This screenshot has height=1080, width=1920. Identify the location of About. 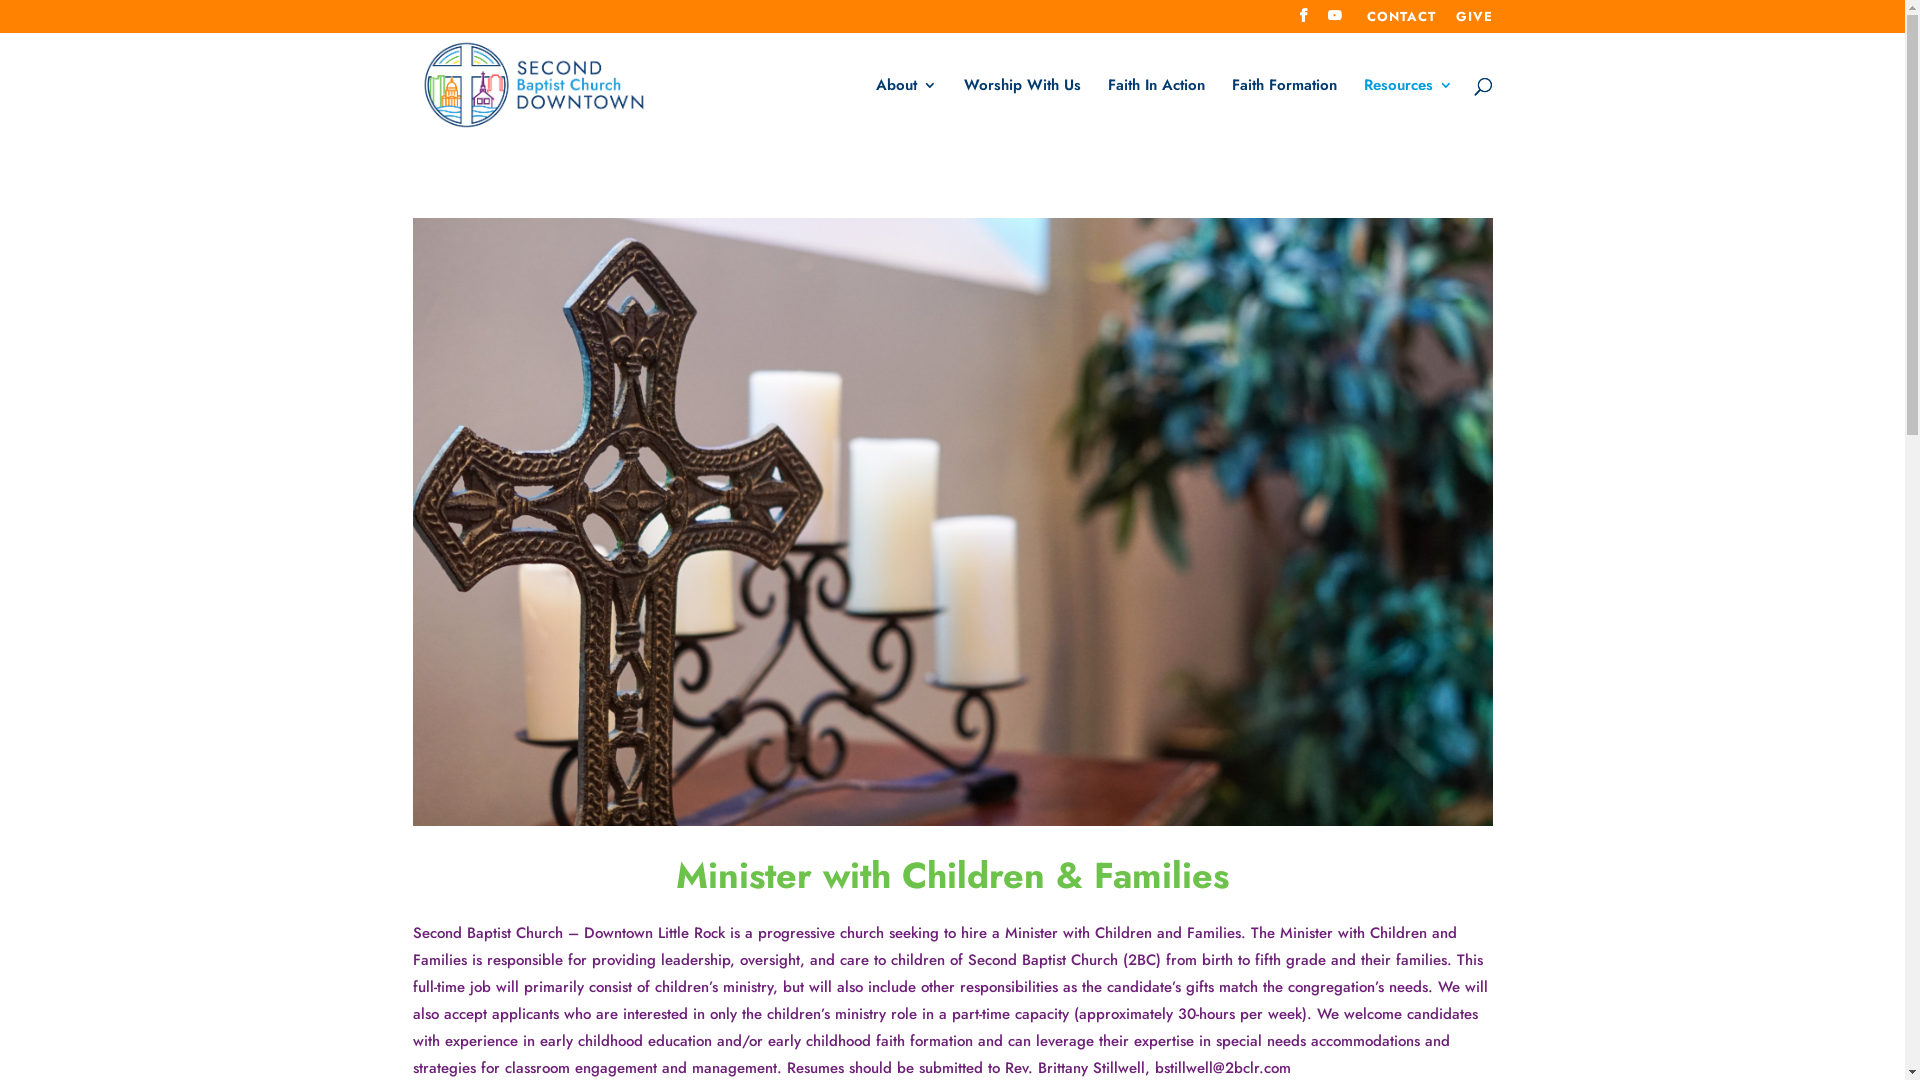
(906, 107).